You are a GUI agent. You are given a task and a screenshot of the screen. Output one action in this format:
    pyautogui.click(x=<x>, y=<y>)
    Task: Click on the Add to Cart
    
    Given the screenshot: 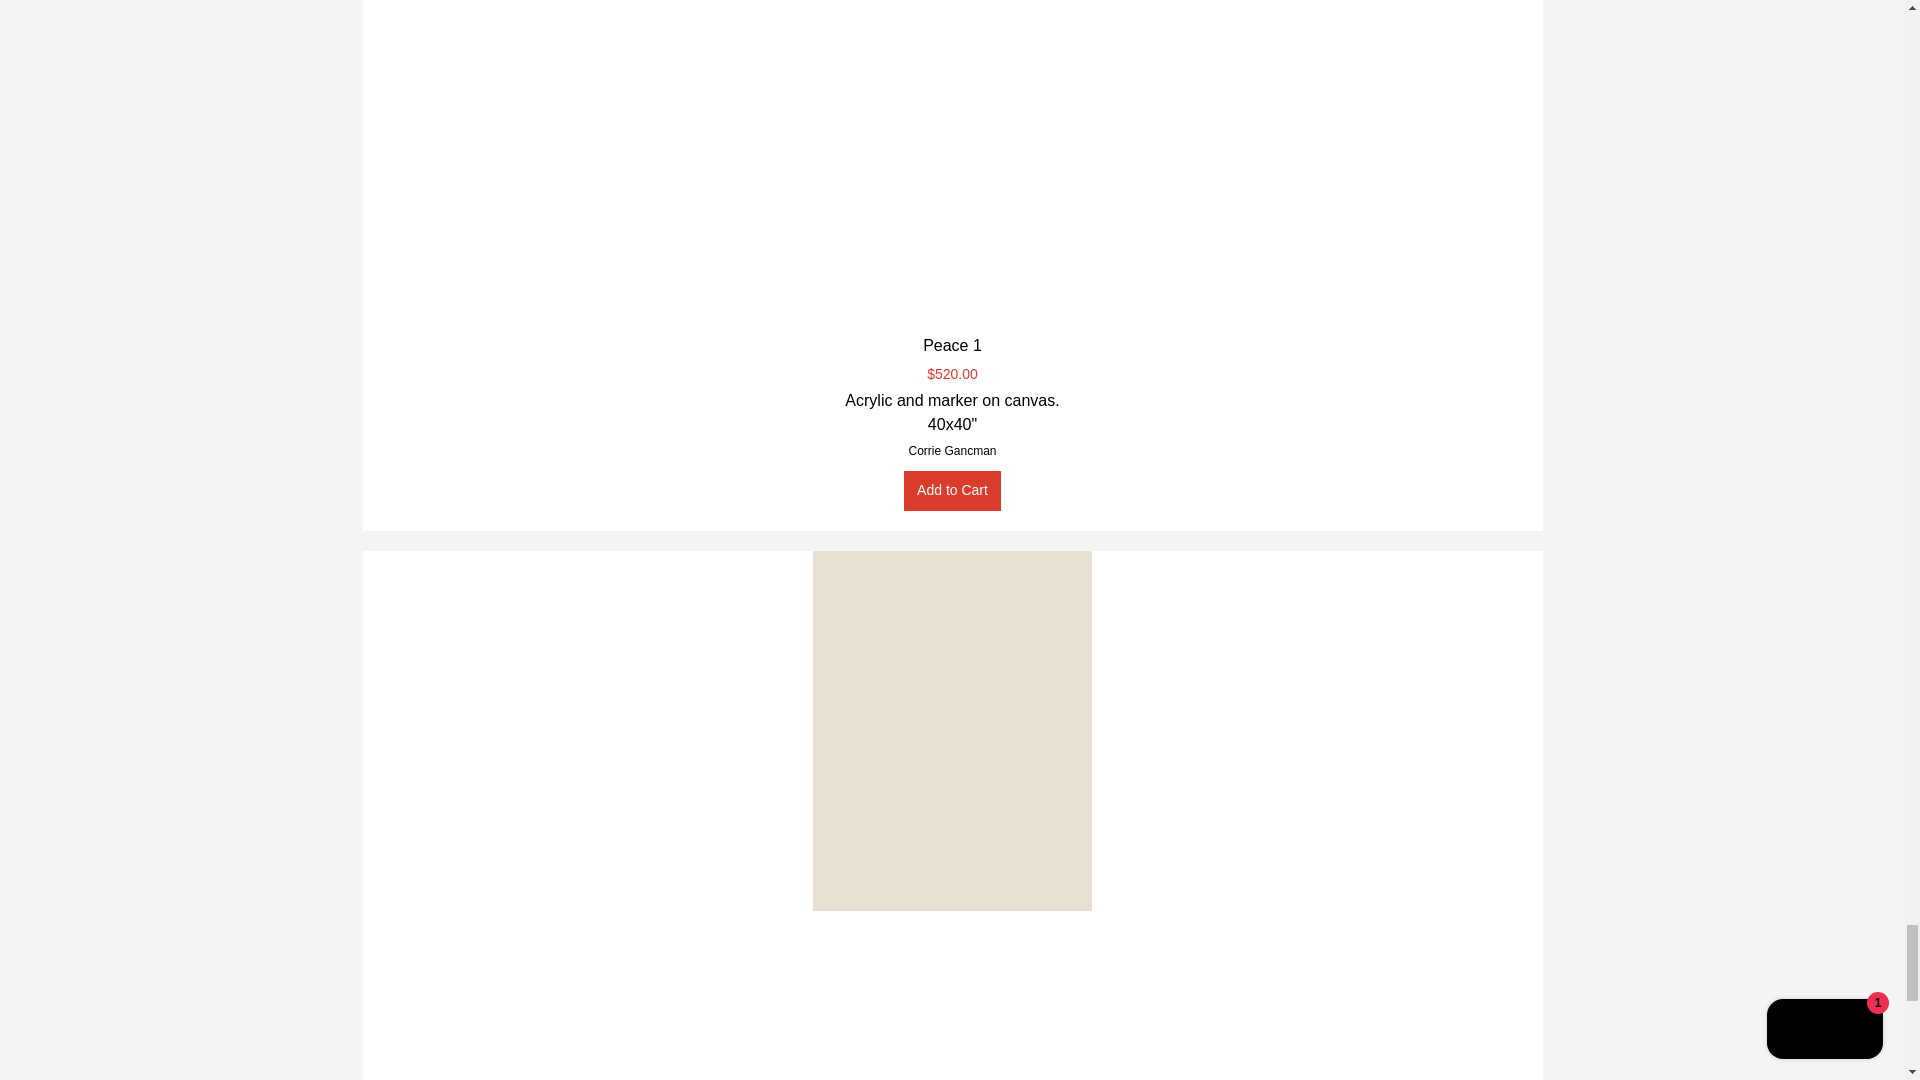 What is the action you would take?
    pyautogui.click(x=952, y=489)
    